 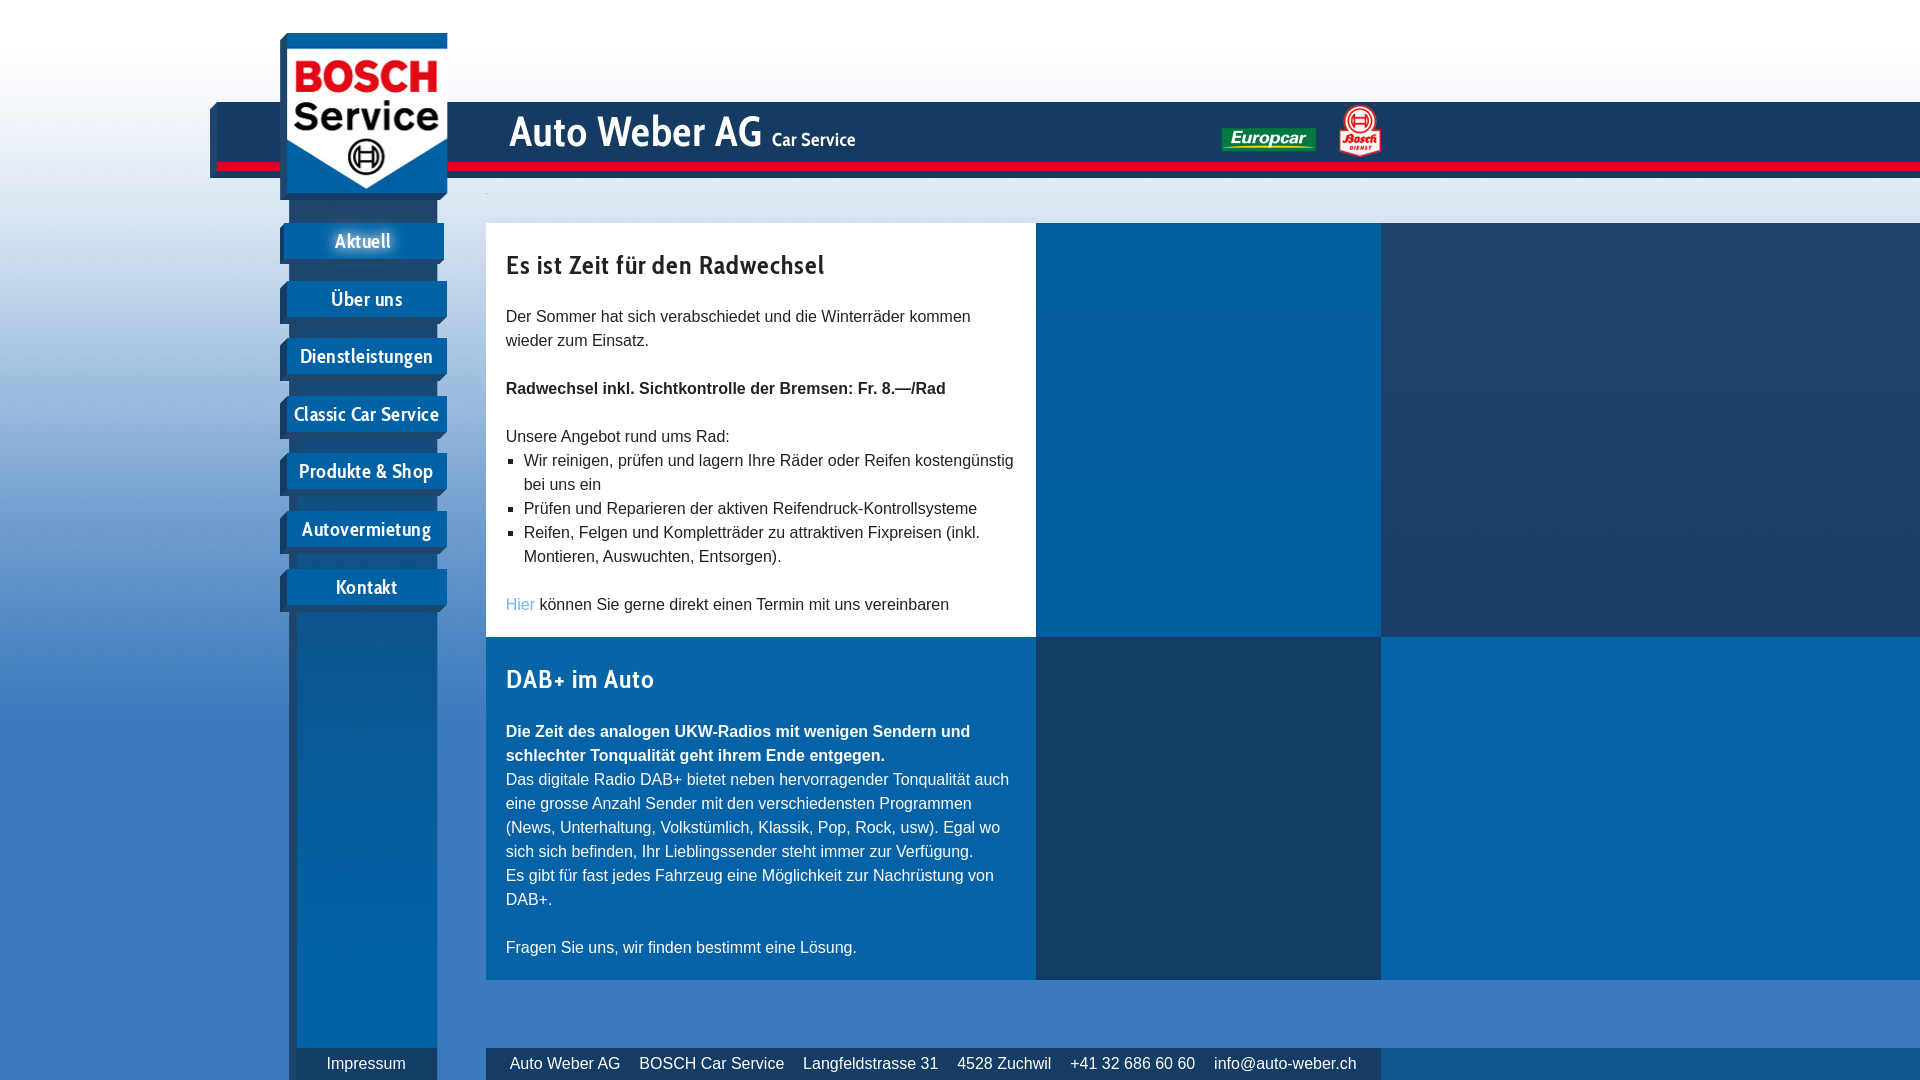 I want to click on Kontakt, so click(x=367, y=587).